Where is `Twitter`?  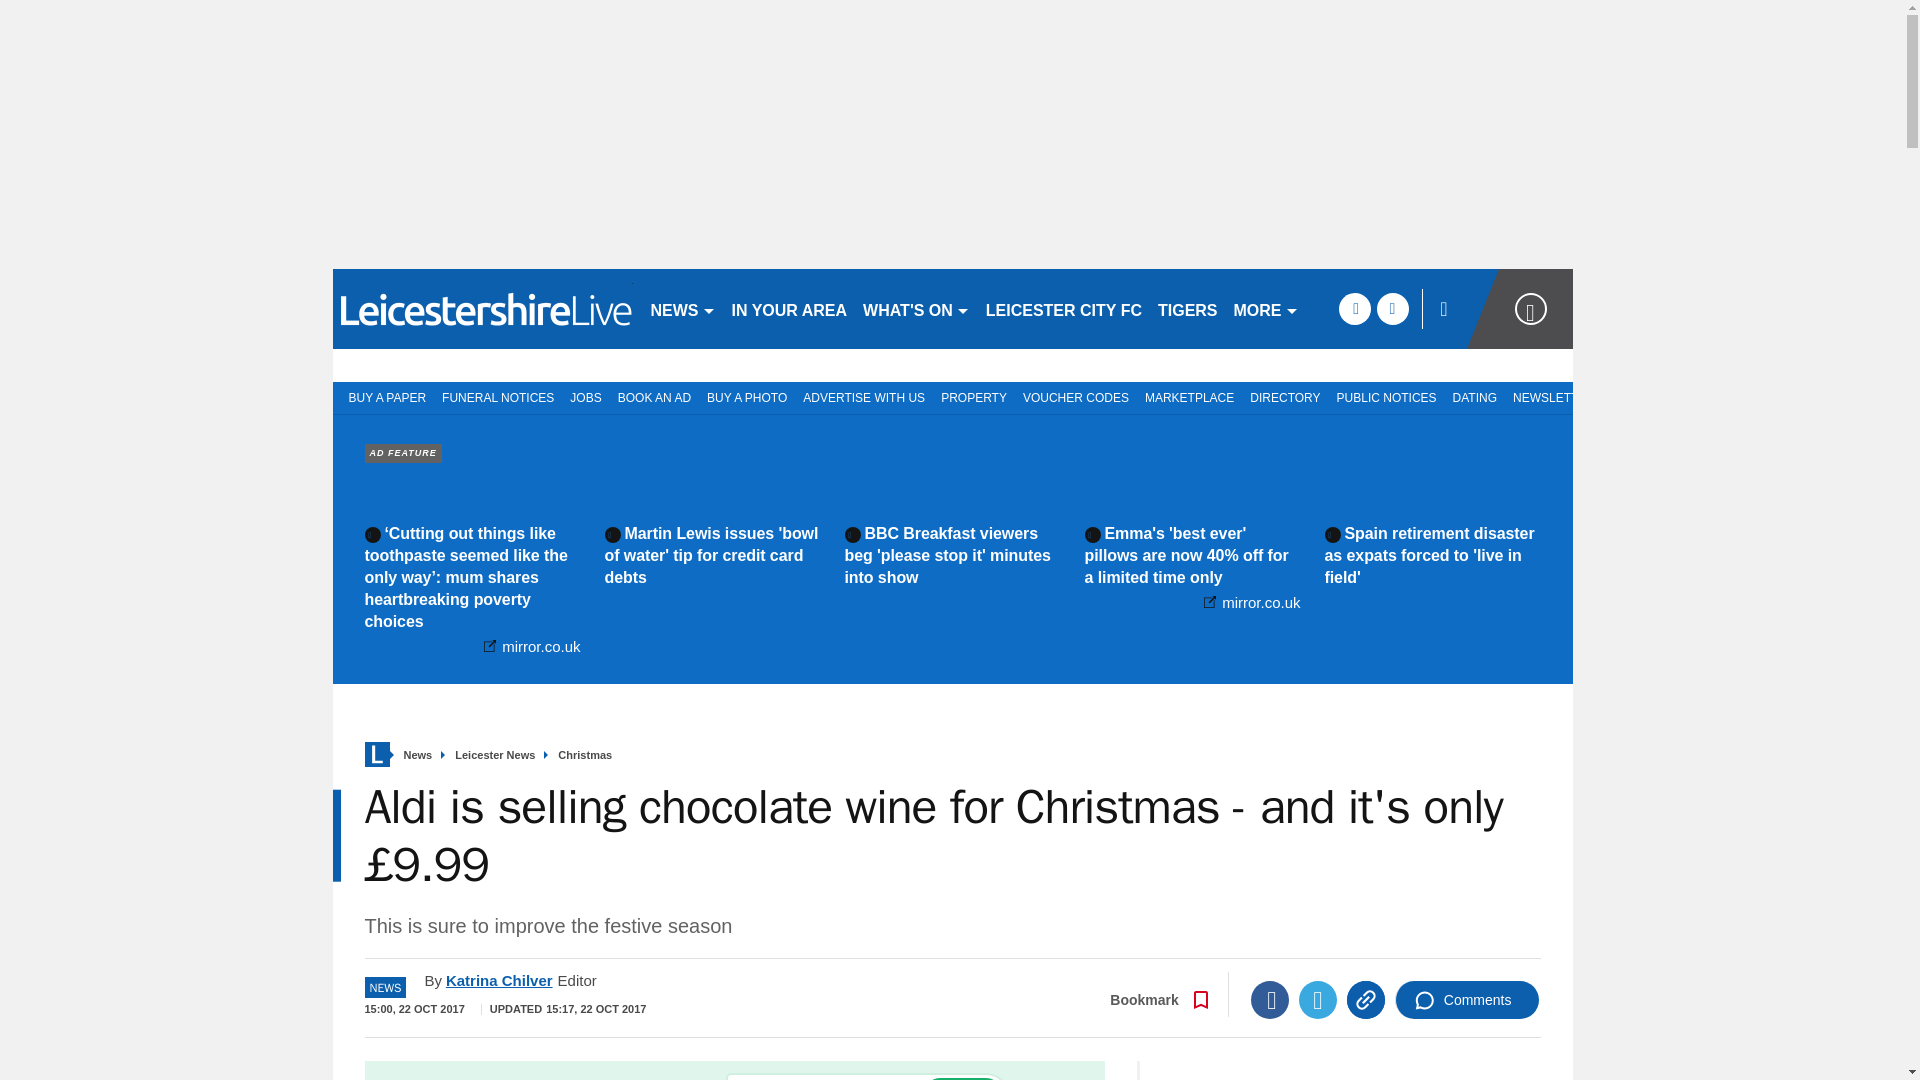 Twitter is located at coordinates (1318, 1000).